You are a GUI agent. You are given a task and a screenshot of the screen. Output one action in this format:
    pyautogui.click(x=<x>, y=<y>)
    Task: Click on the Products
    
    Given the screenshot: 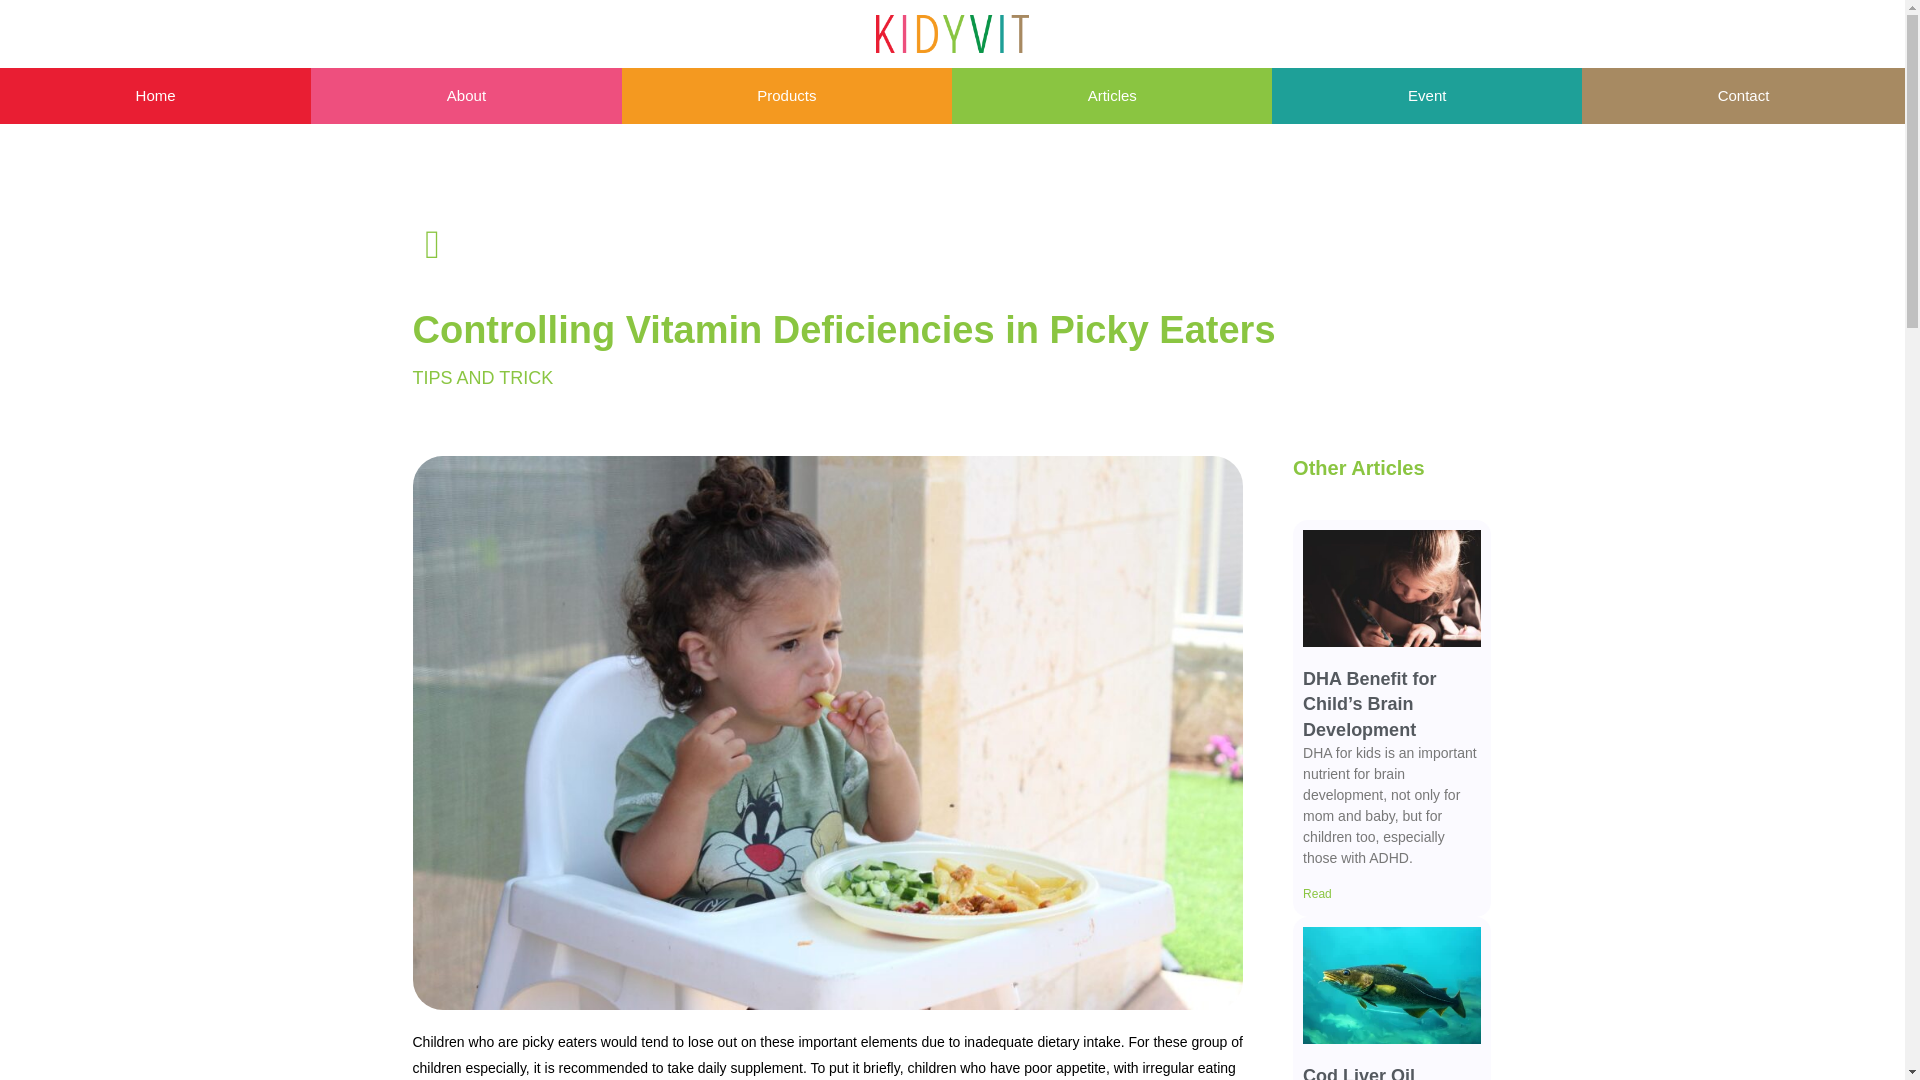 What is the action you would take?
    pyautogui.click(x=787, y=96)
    